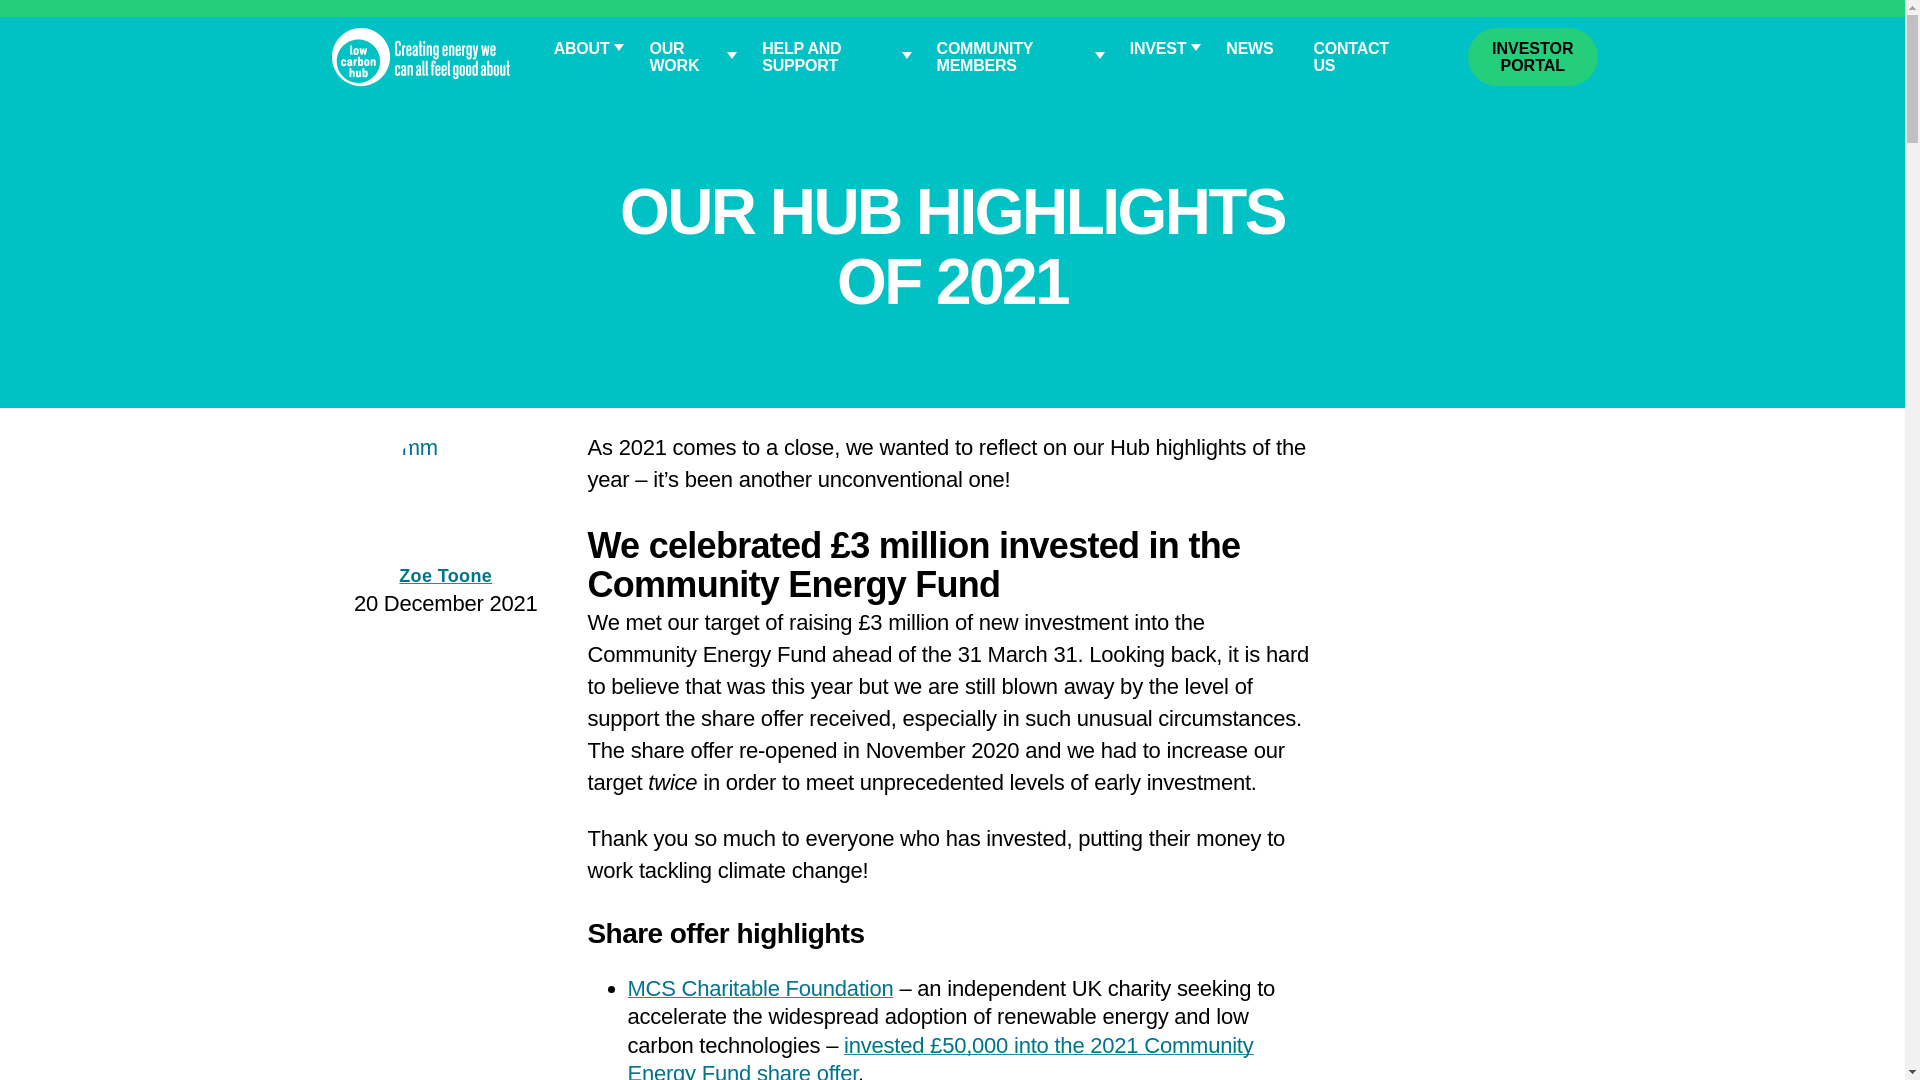 The width and height of the screenshot is (1920, 1080). Describe the element at coordinates (1157, 48) in the screenshot. I see `INVEST` at that location.